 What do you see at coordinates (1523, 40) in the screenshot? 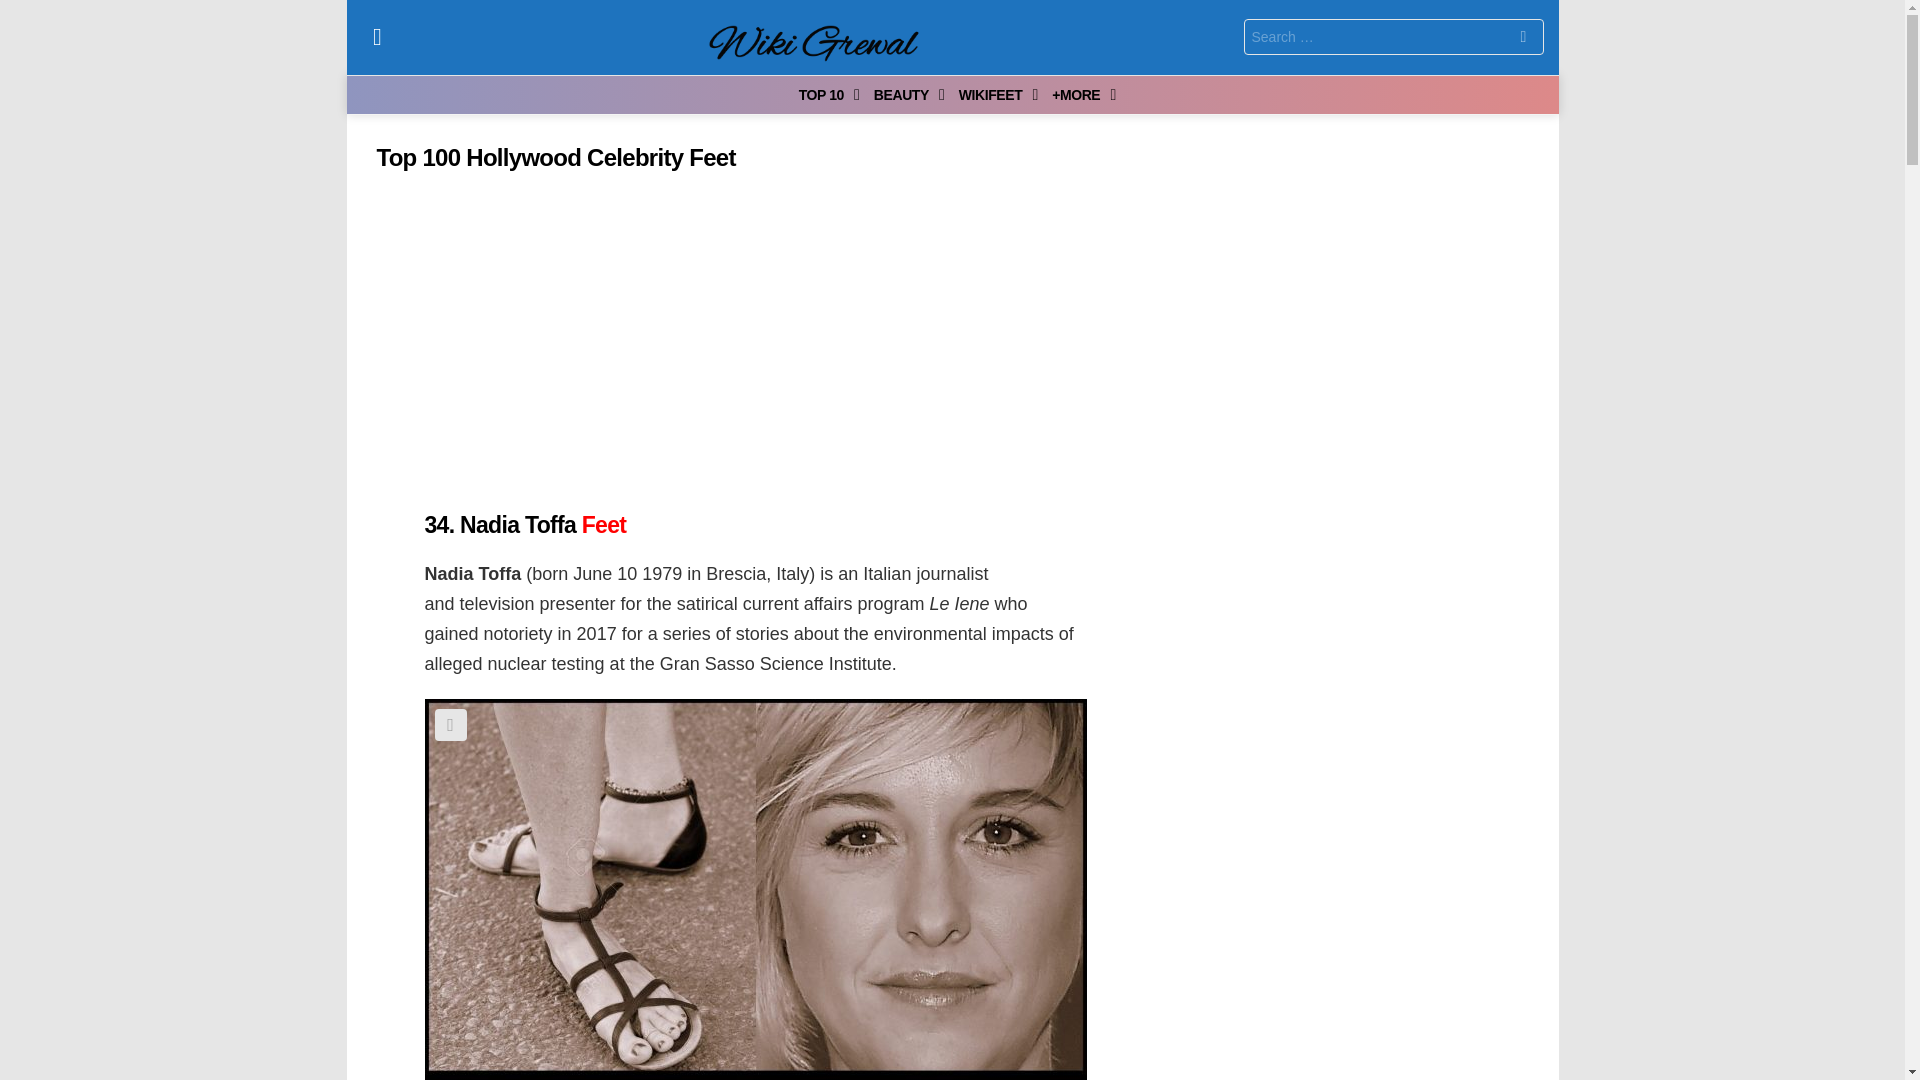
I see `SEARCH` at bounding box center [1523, 40].